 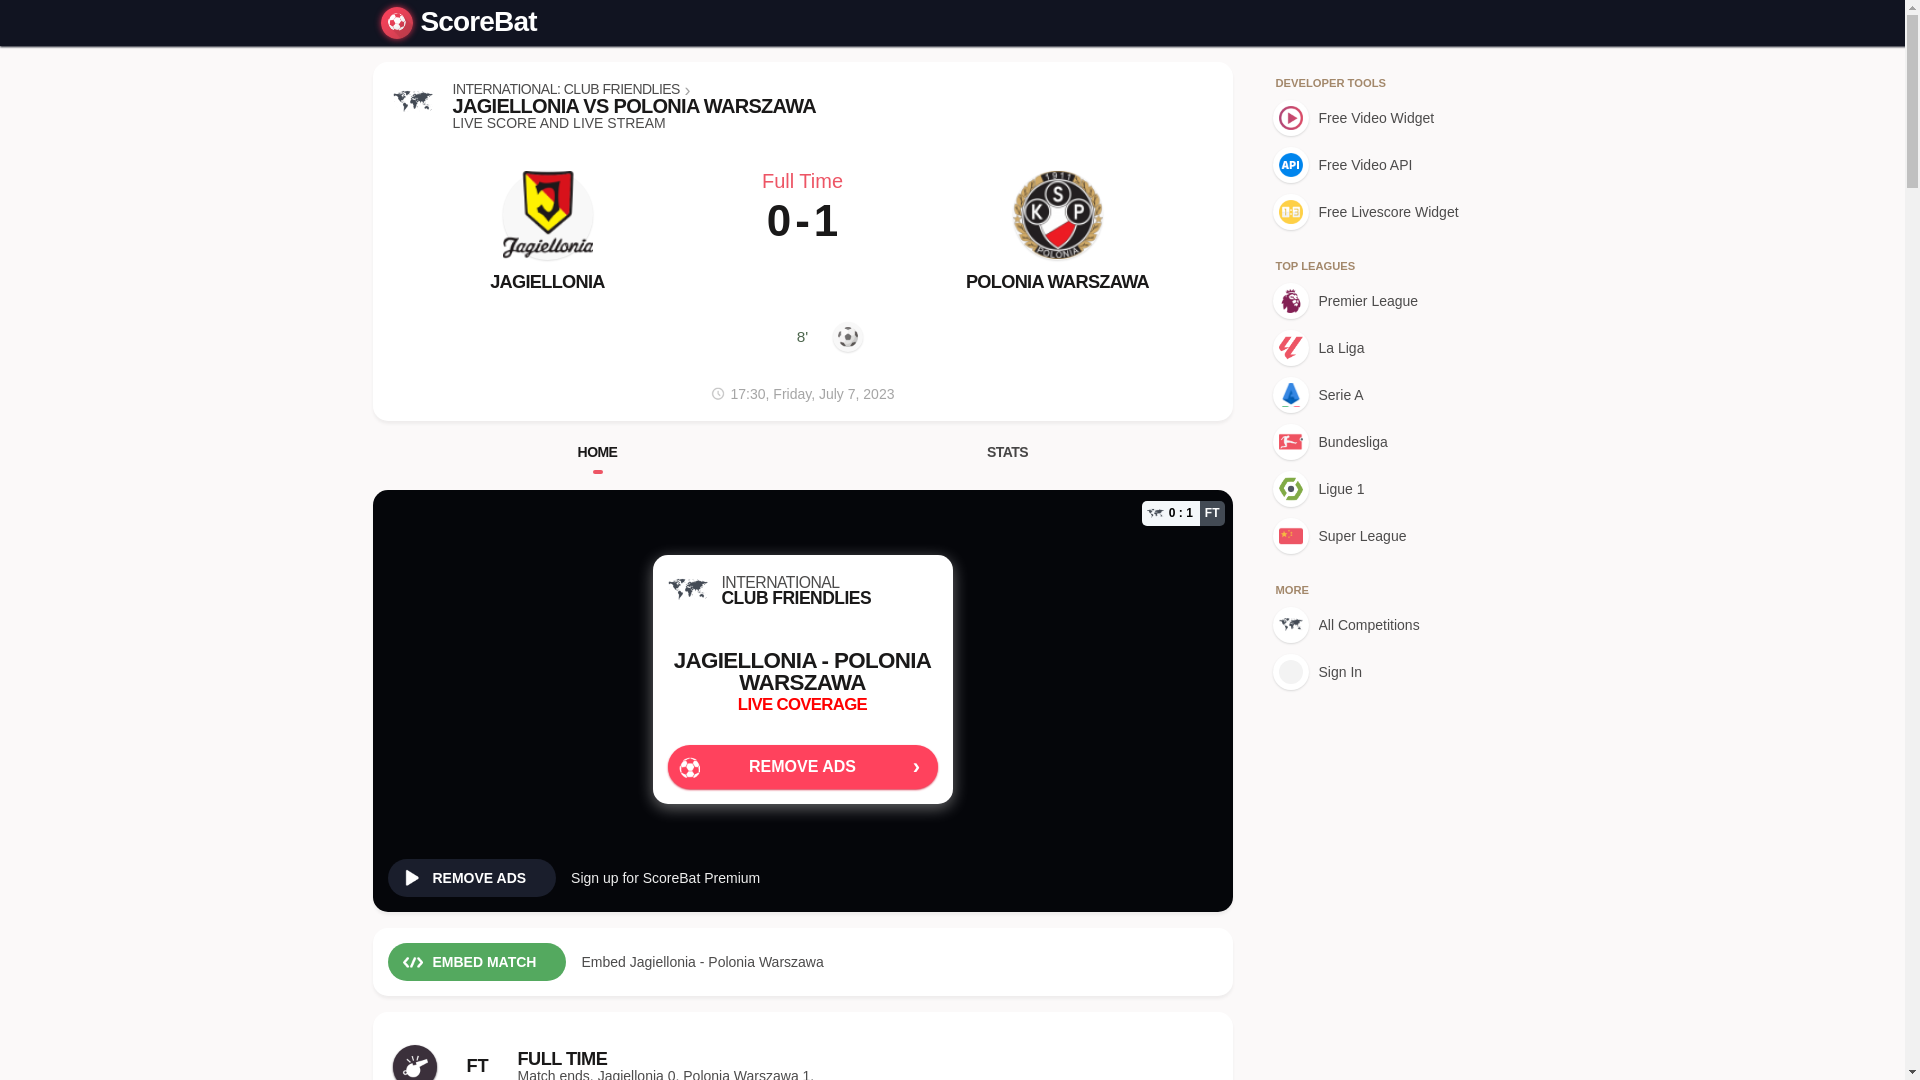 What do you see at coordinates (1381, 442) in the screenshot?
I see `Bundesliga` at bounding box center [1381, 442].